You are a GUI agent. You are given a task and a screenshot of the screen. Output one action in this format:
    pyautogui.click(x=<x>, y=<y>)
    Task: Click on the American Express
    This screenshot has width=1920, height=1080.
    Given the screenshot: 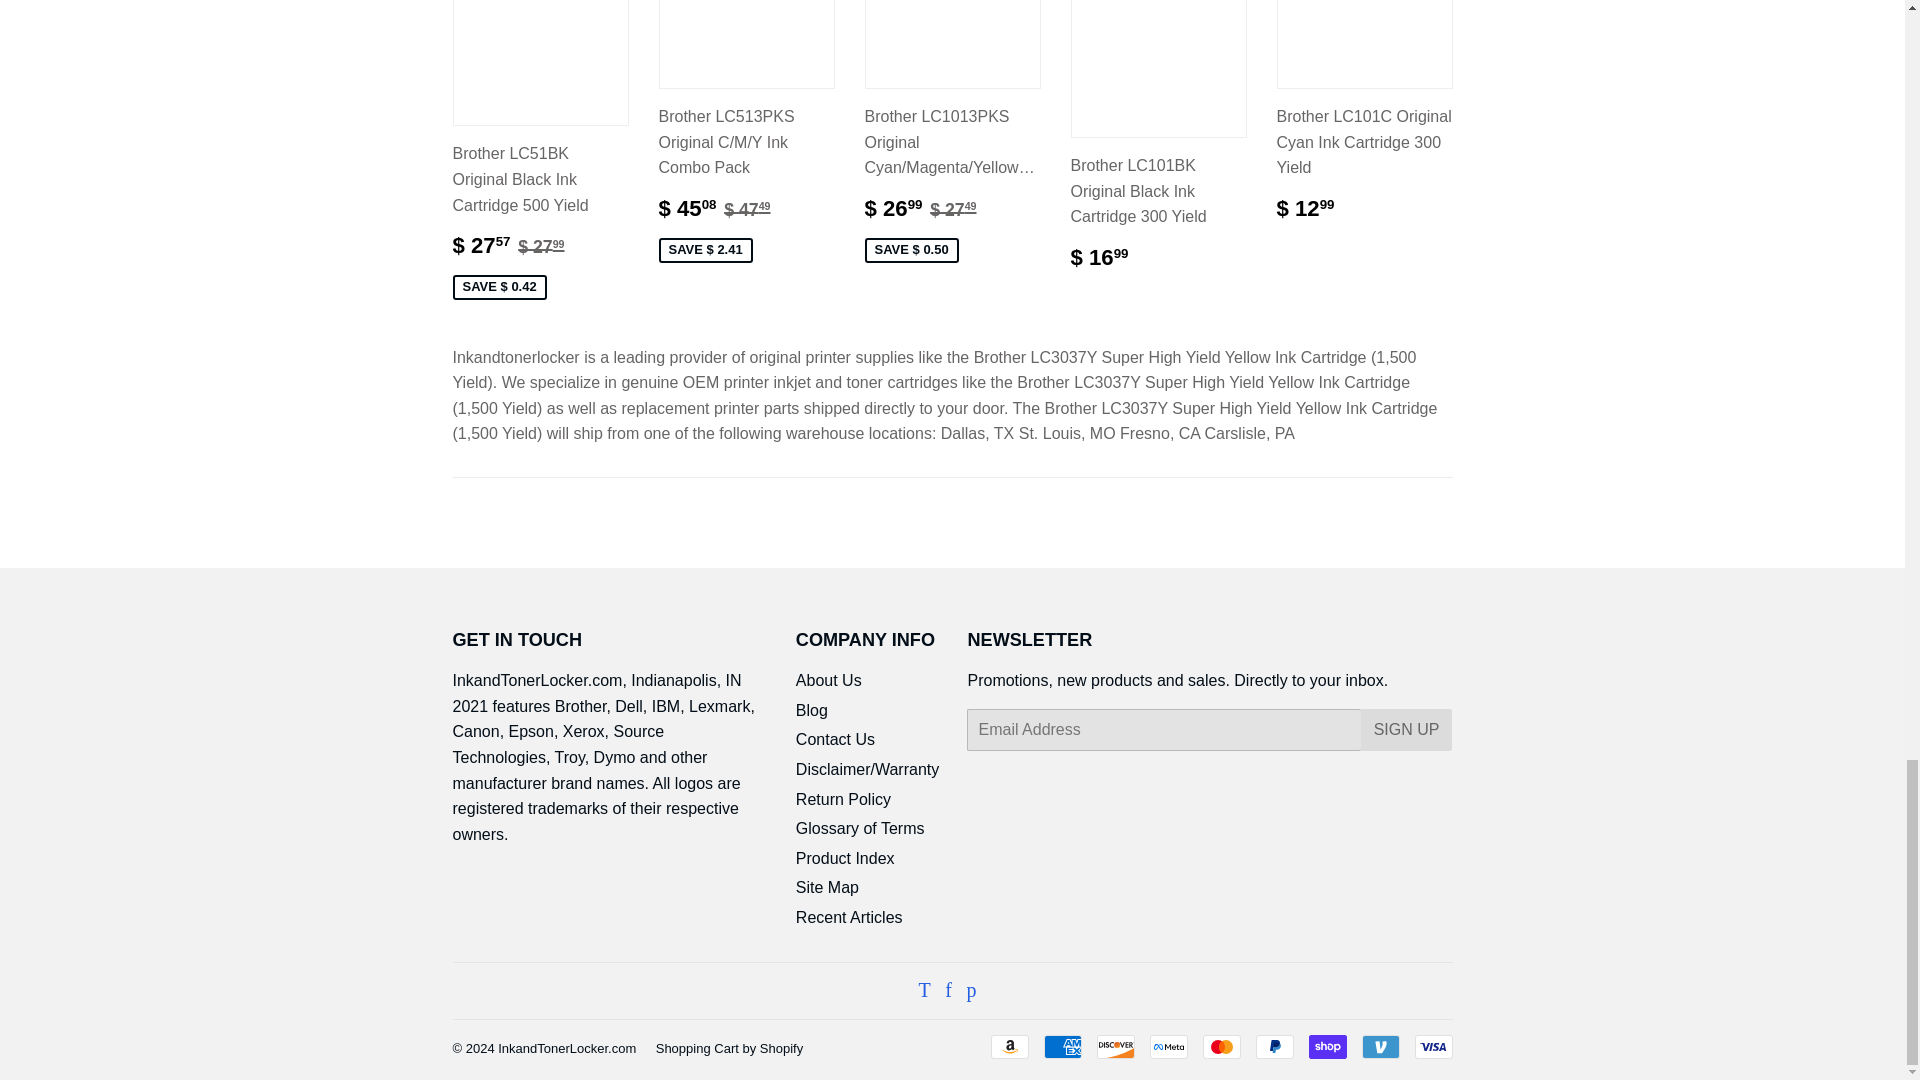 What is the action you would take?
    pyautogui.click(x=1063, y=1046)
    